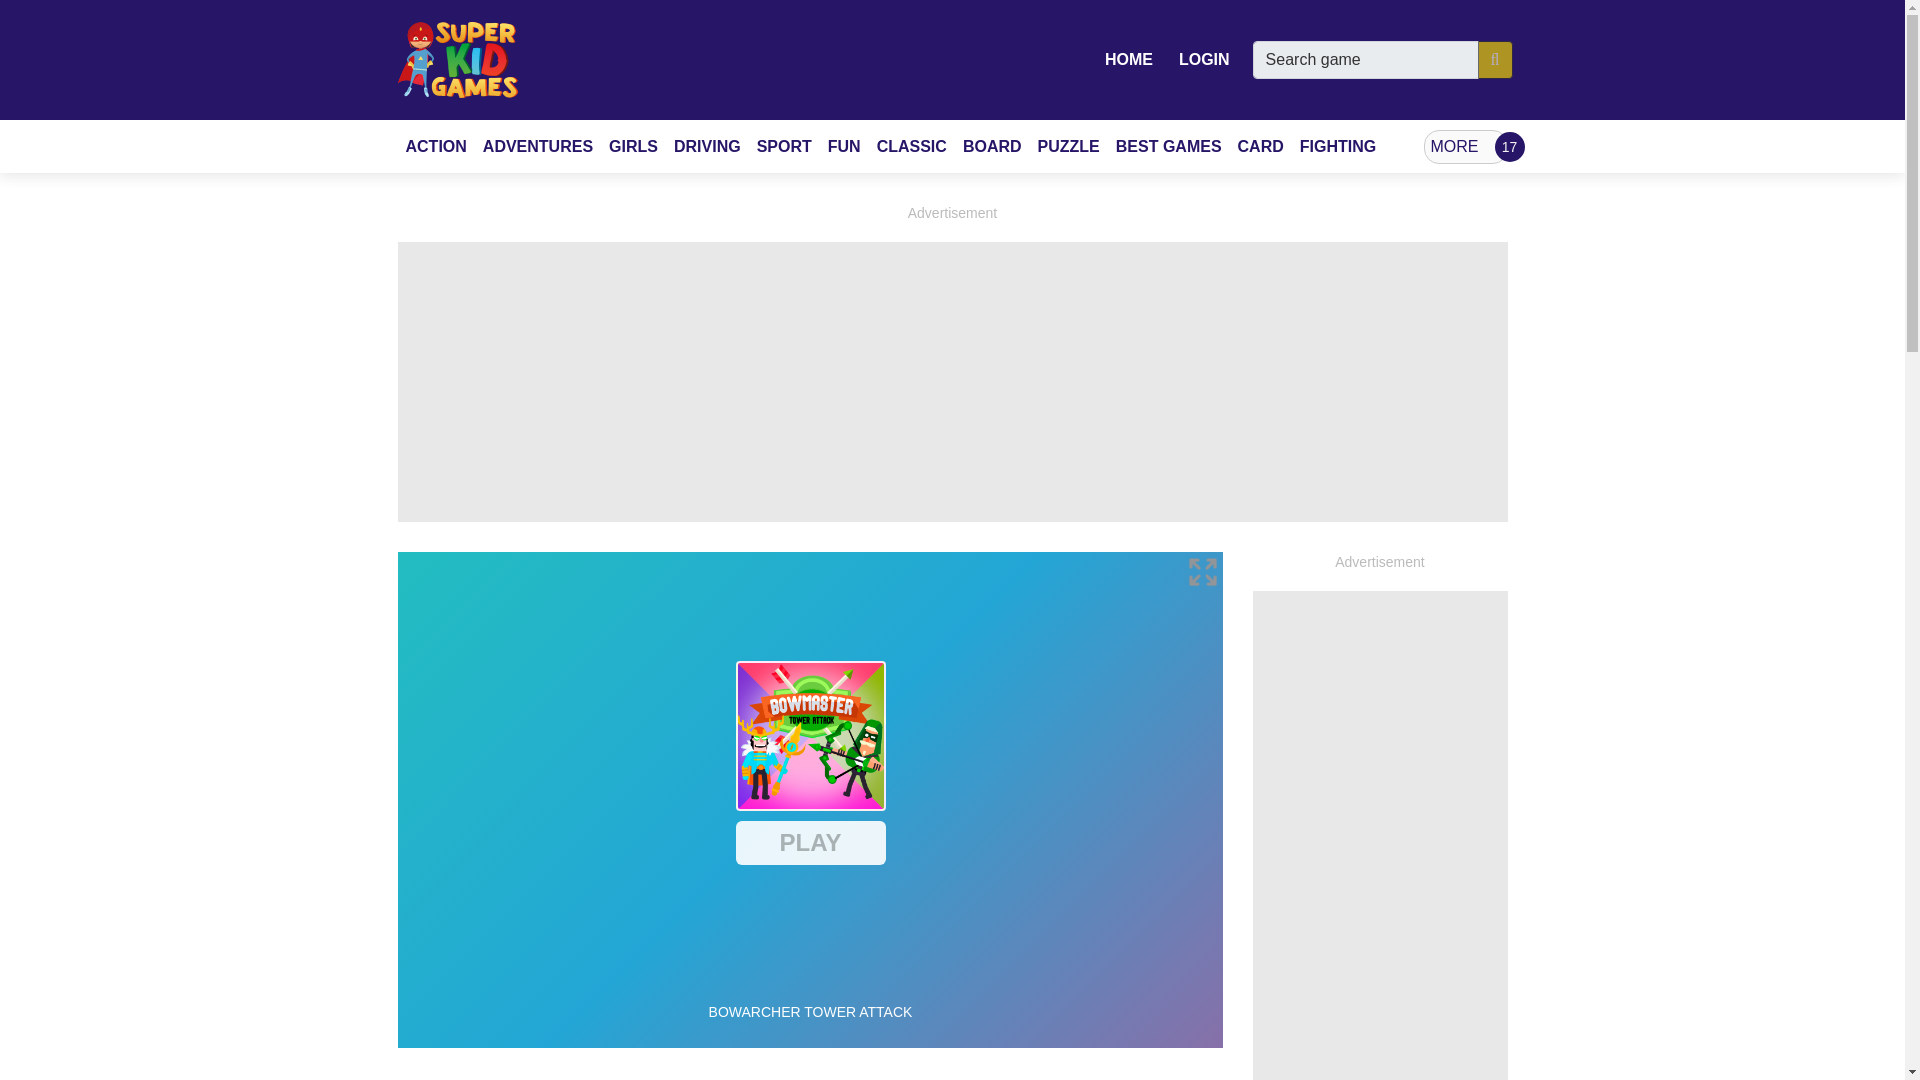  I want to click on PUZZLE, so click(1068, 146).